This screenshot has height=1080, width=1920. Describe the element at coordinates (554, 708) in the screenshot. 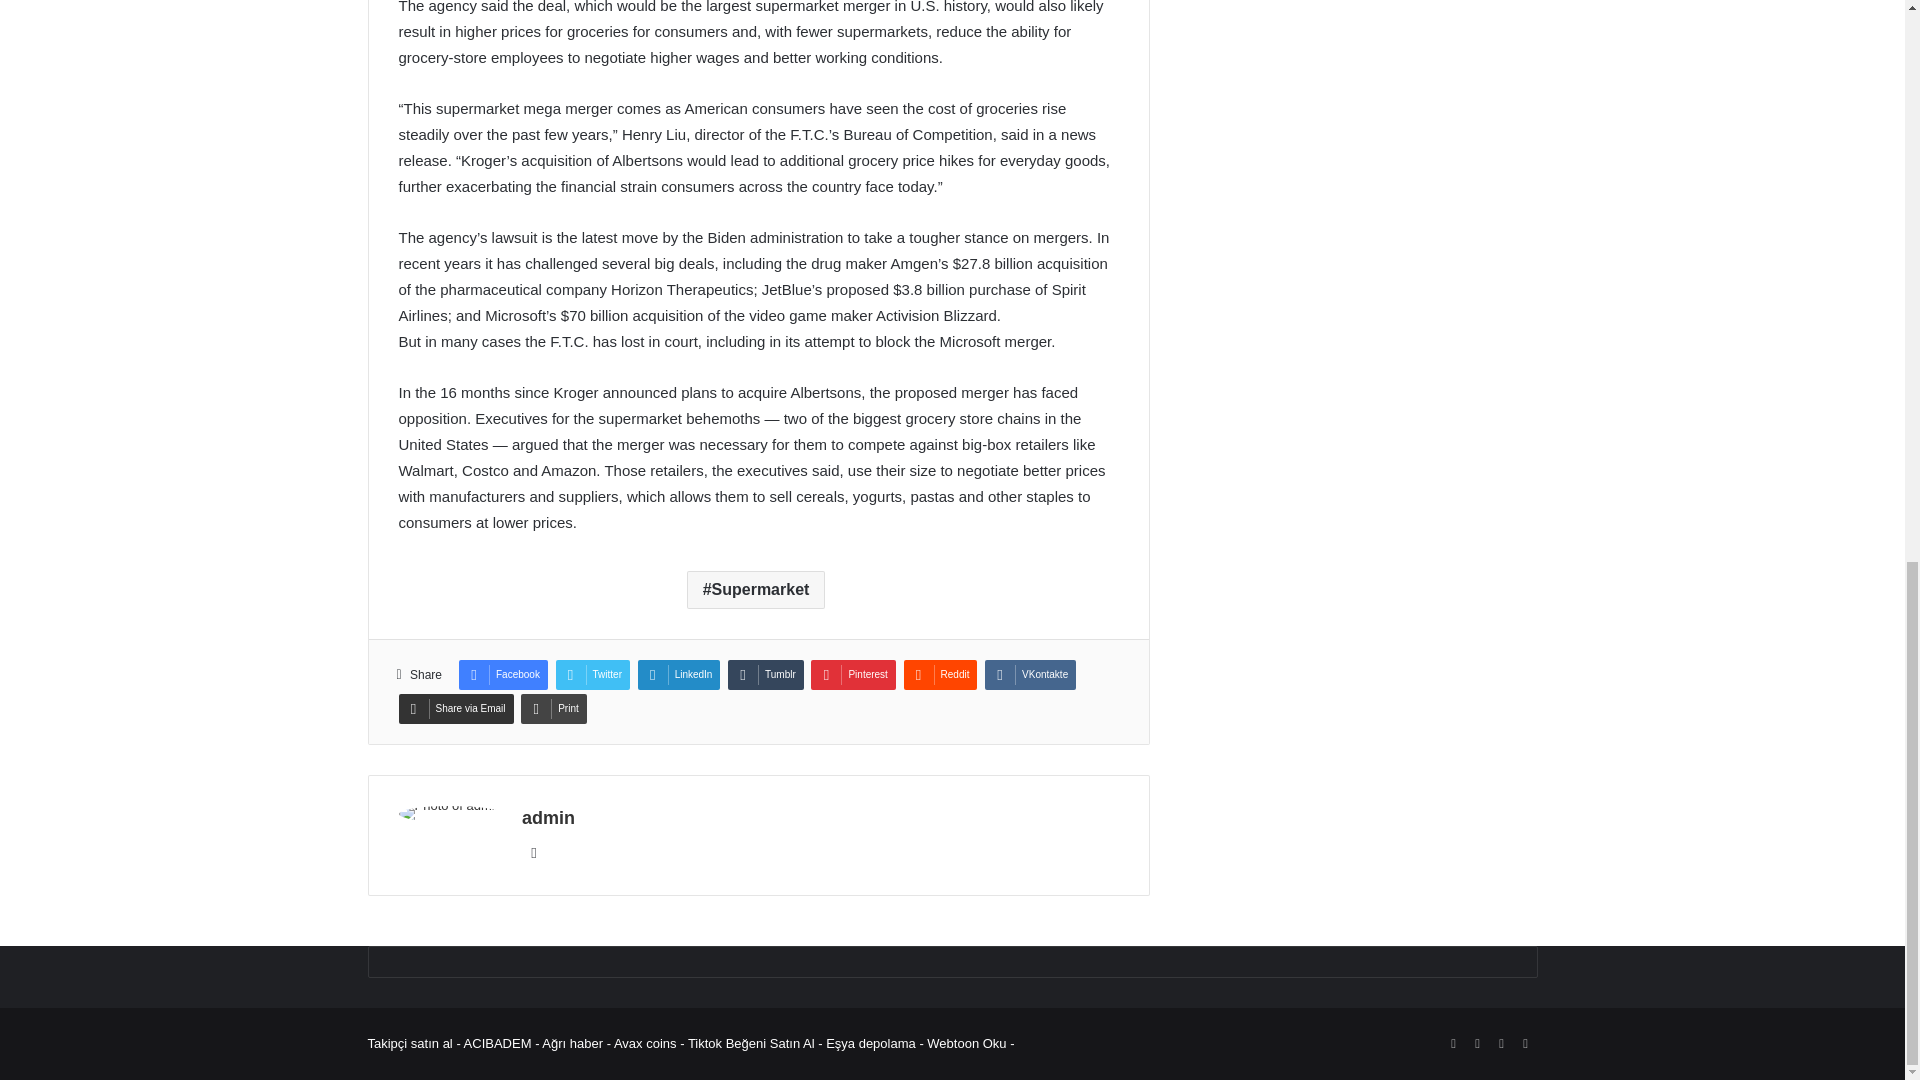

I see `Print` at that location.